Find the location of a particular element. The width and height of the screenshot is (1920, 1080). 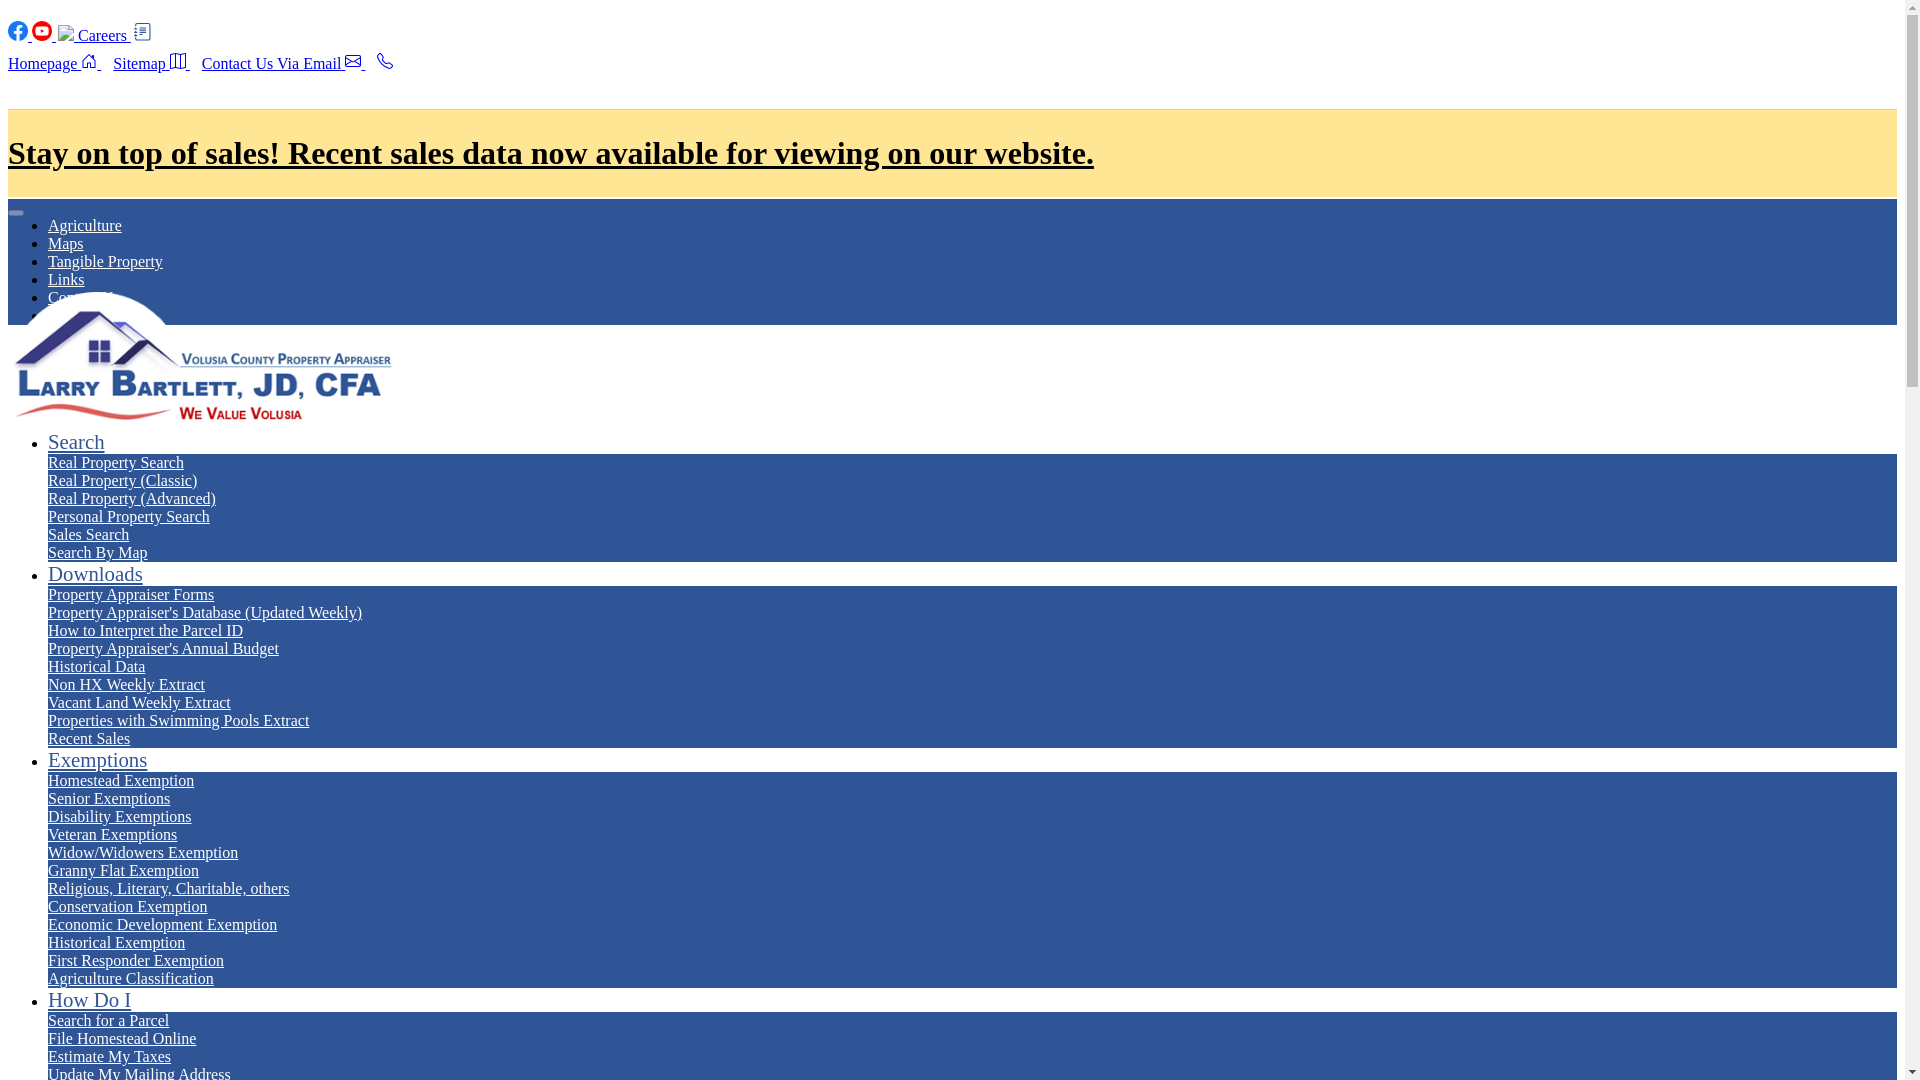

Real Property Search is located at coordinates (116, 462).